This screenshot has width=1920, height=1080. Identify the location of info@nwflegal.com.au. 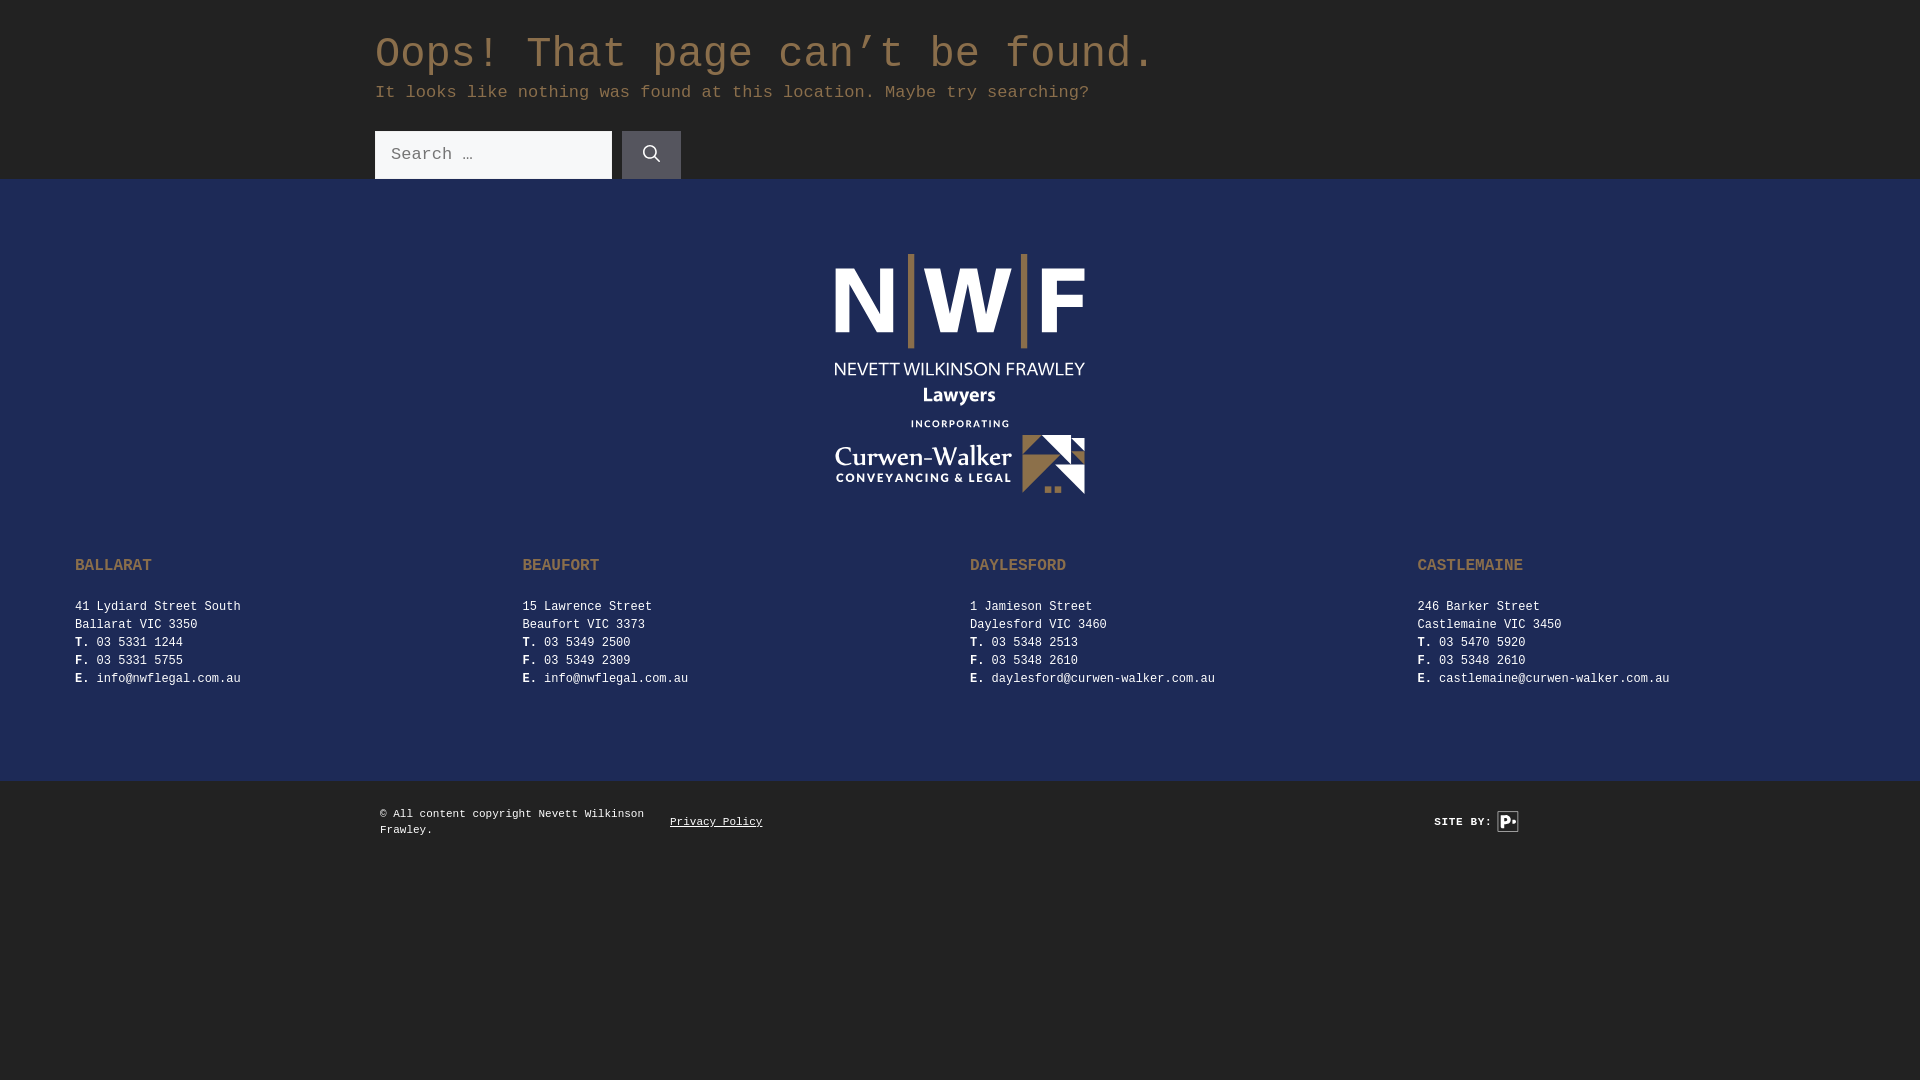
(169, 679).